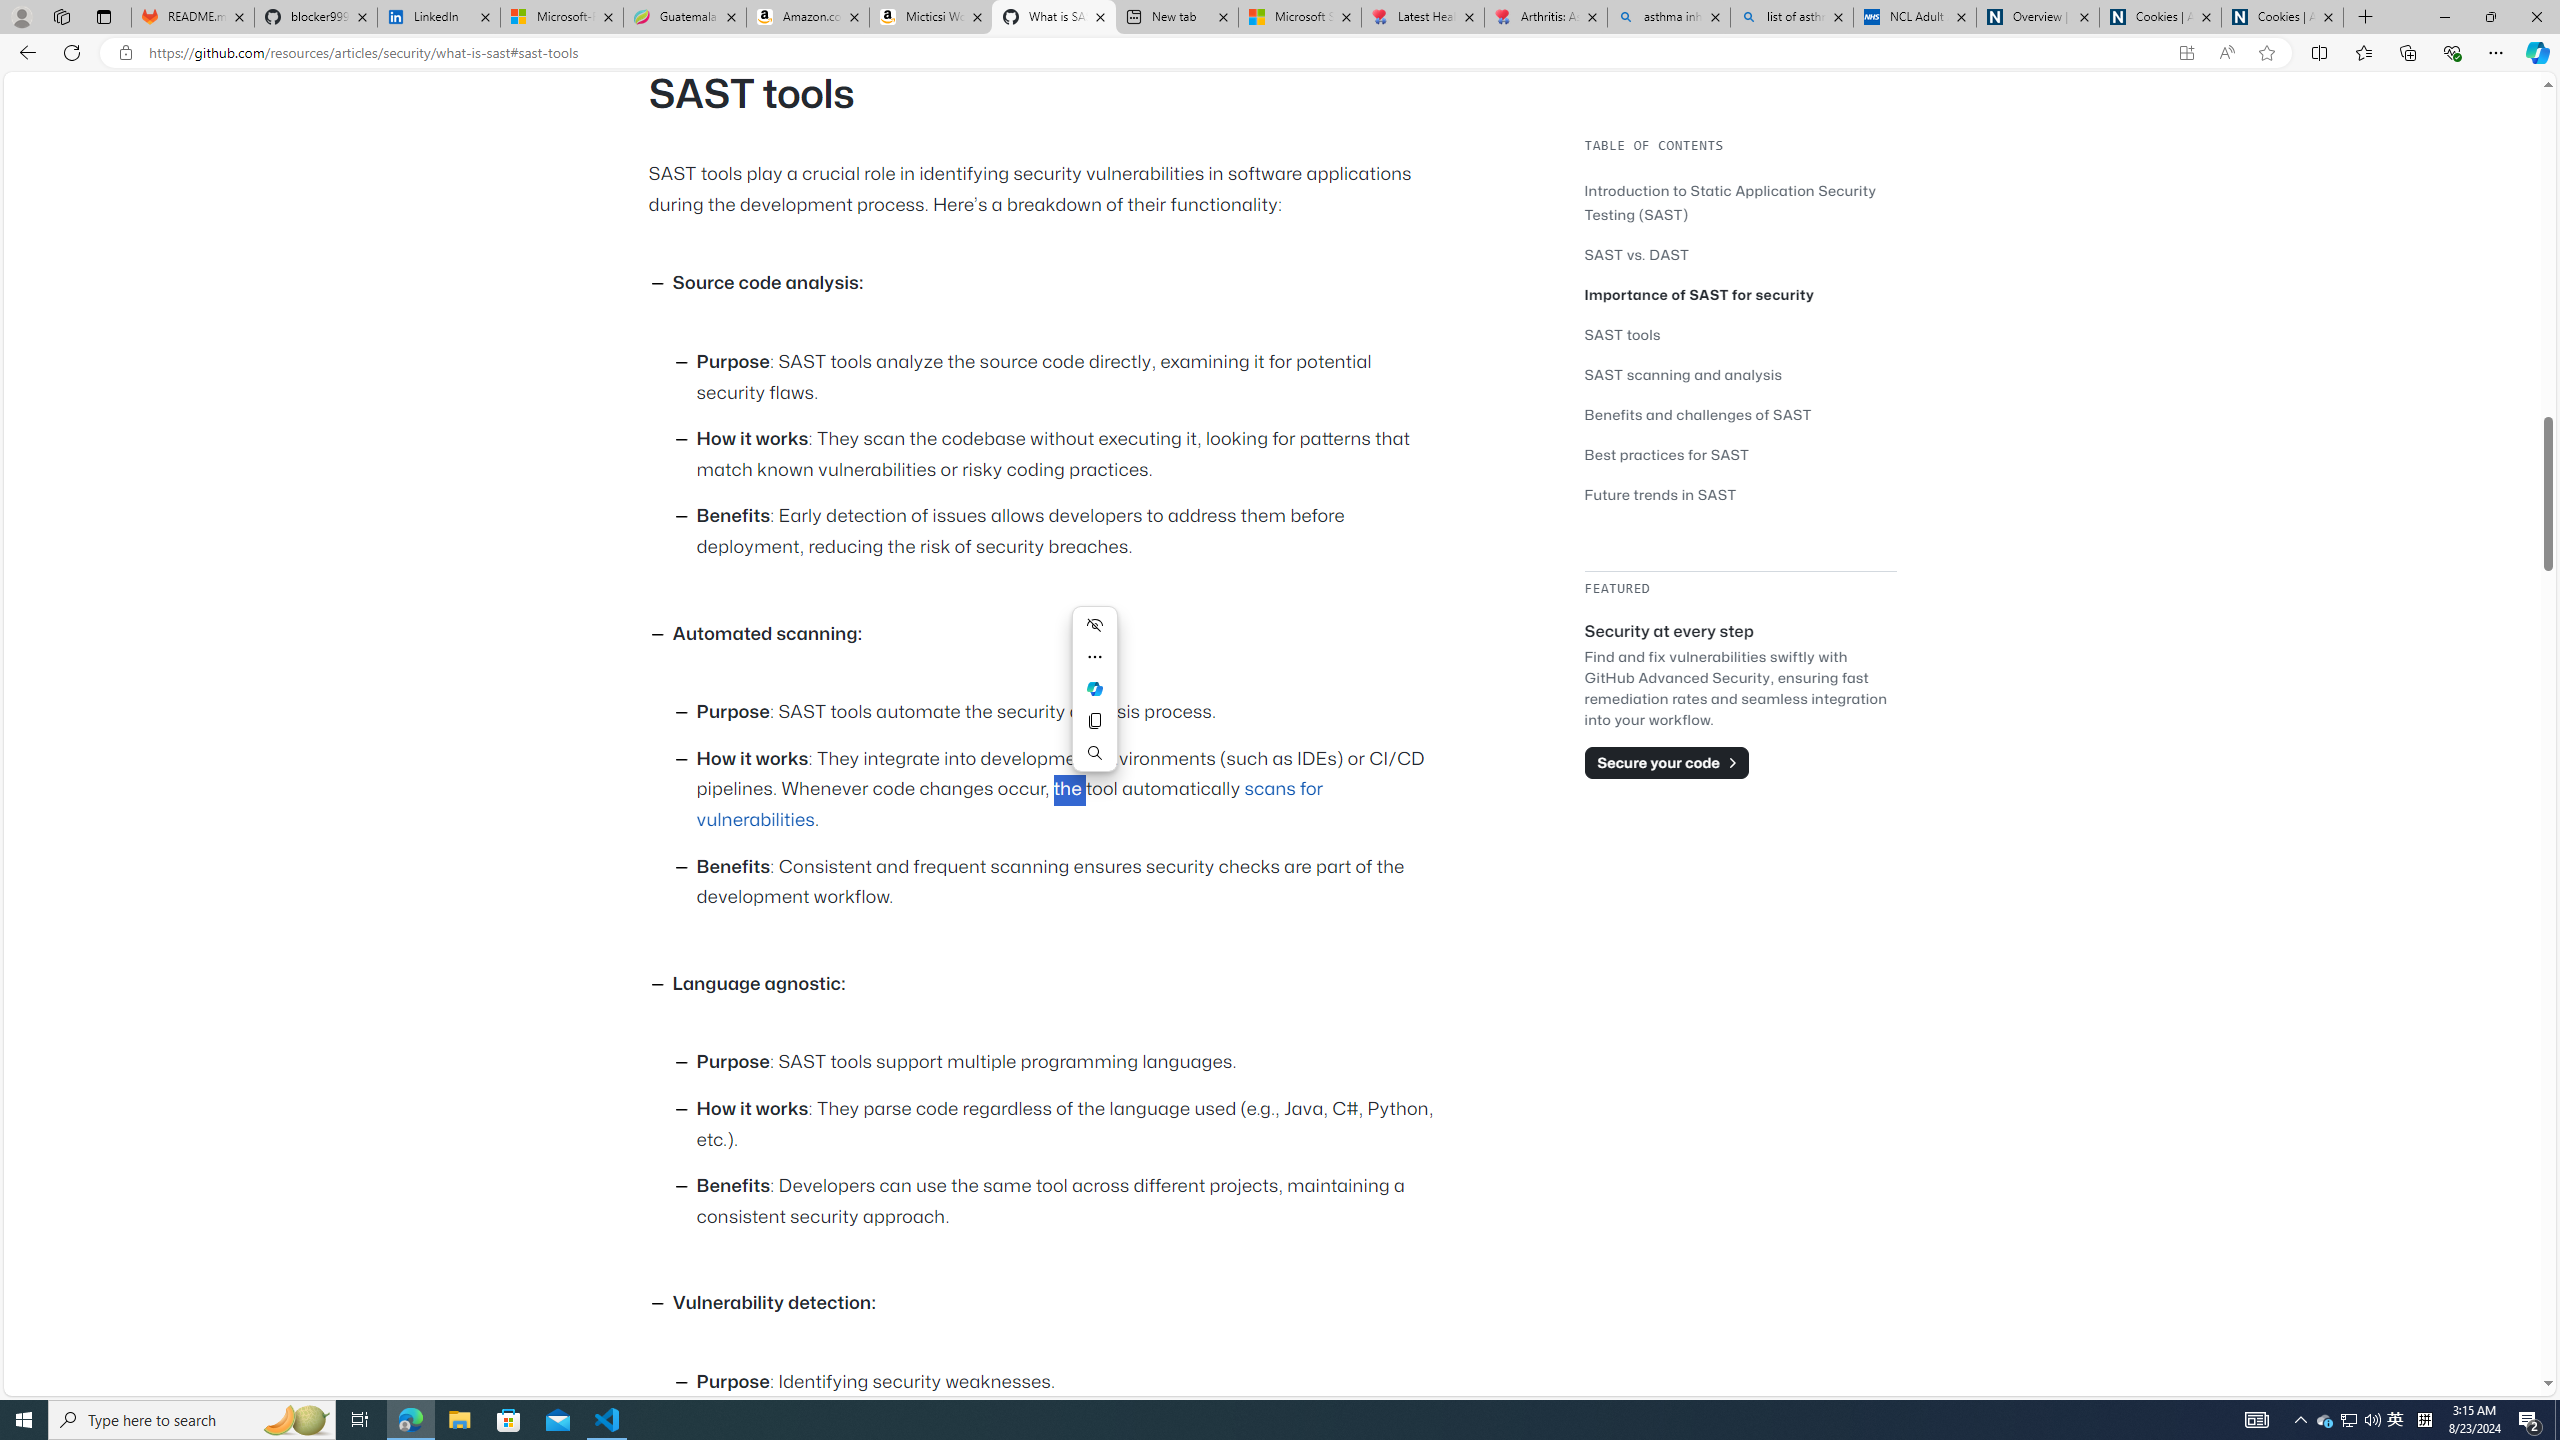 The width and height of the screenshot is (2560, 1440). I want to click on Future trends in SAST, so click(1661, 494).